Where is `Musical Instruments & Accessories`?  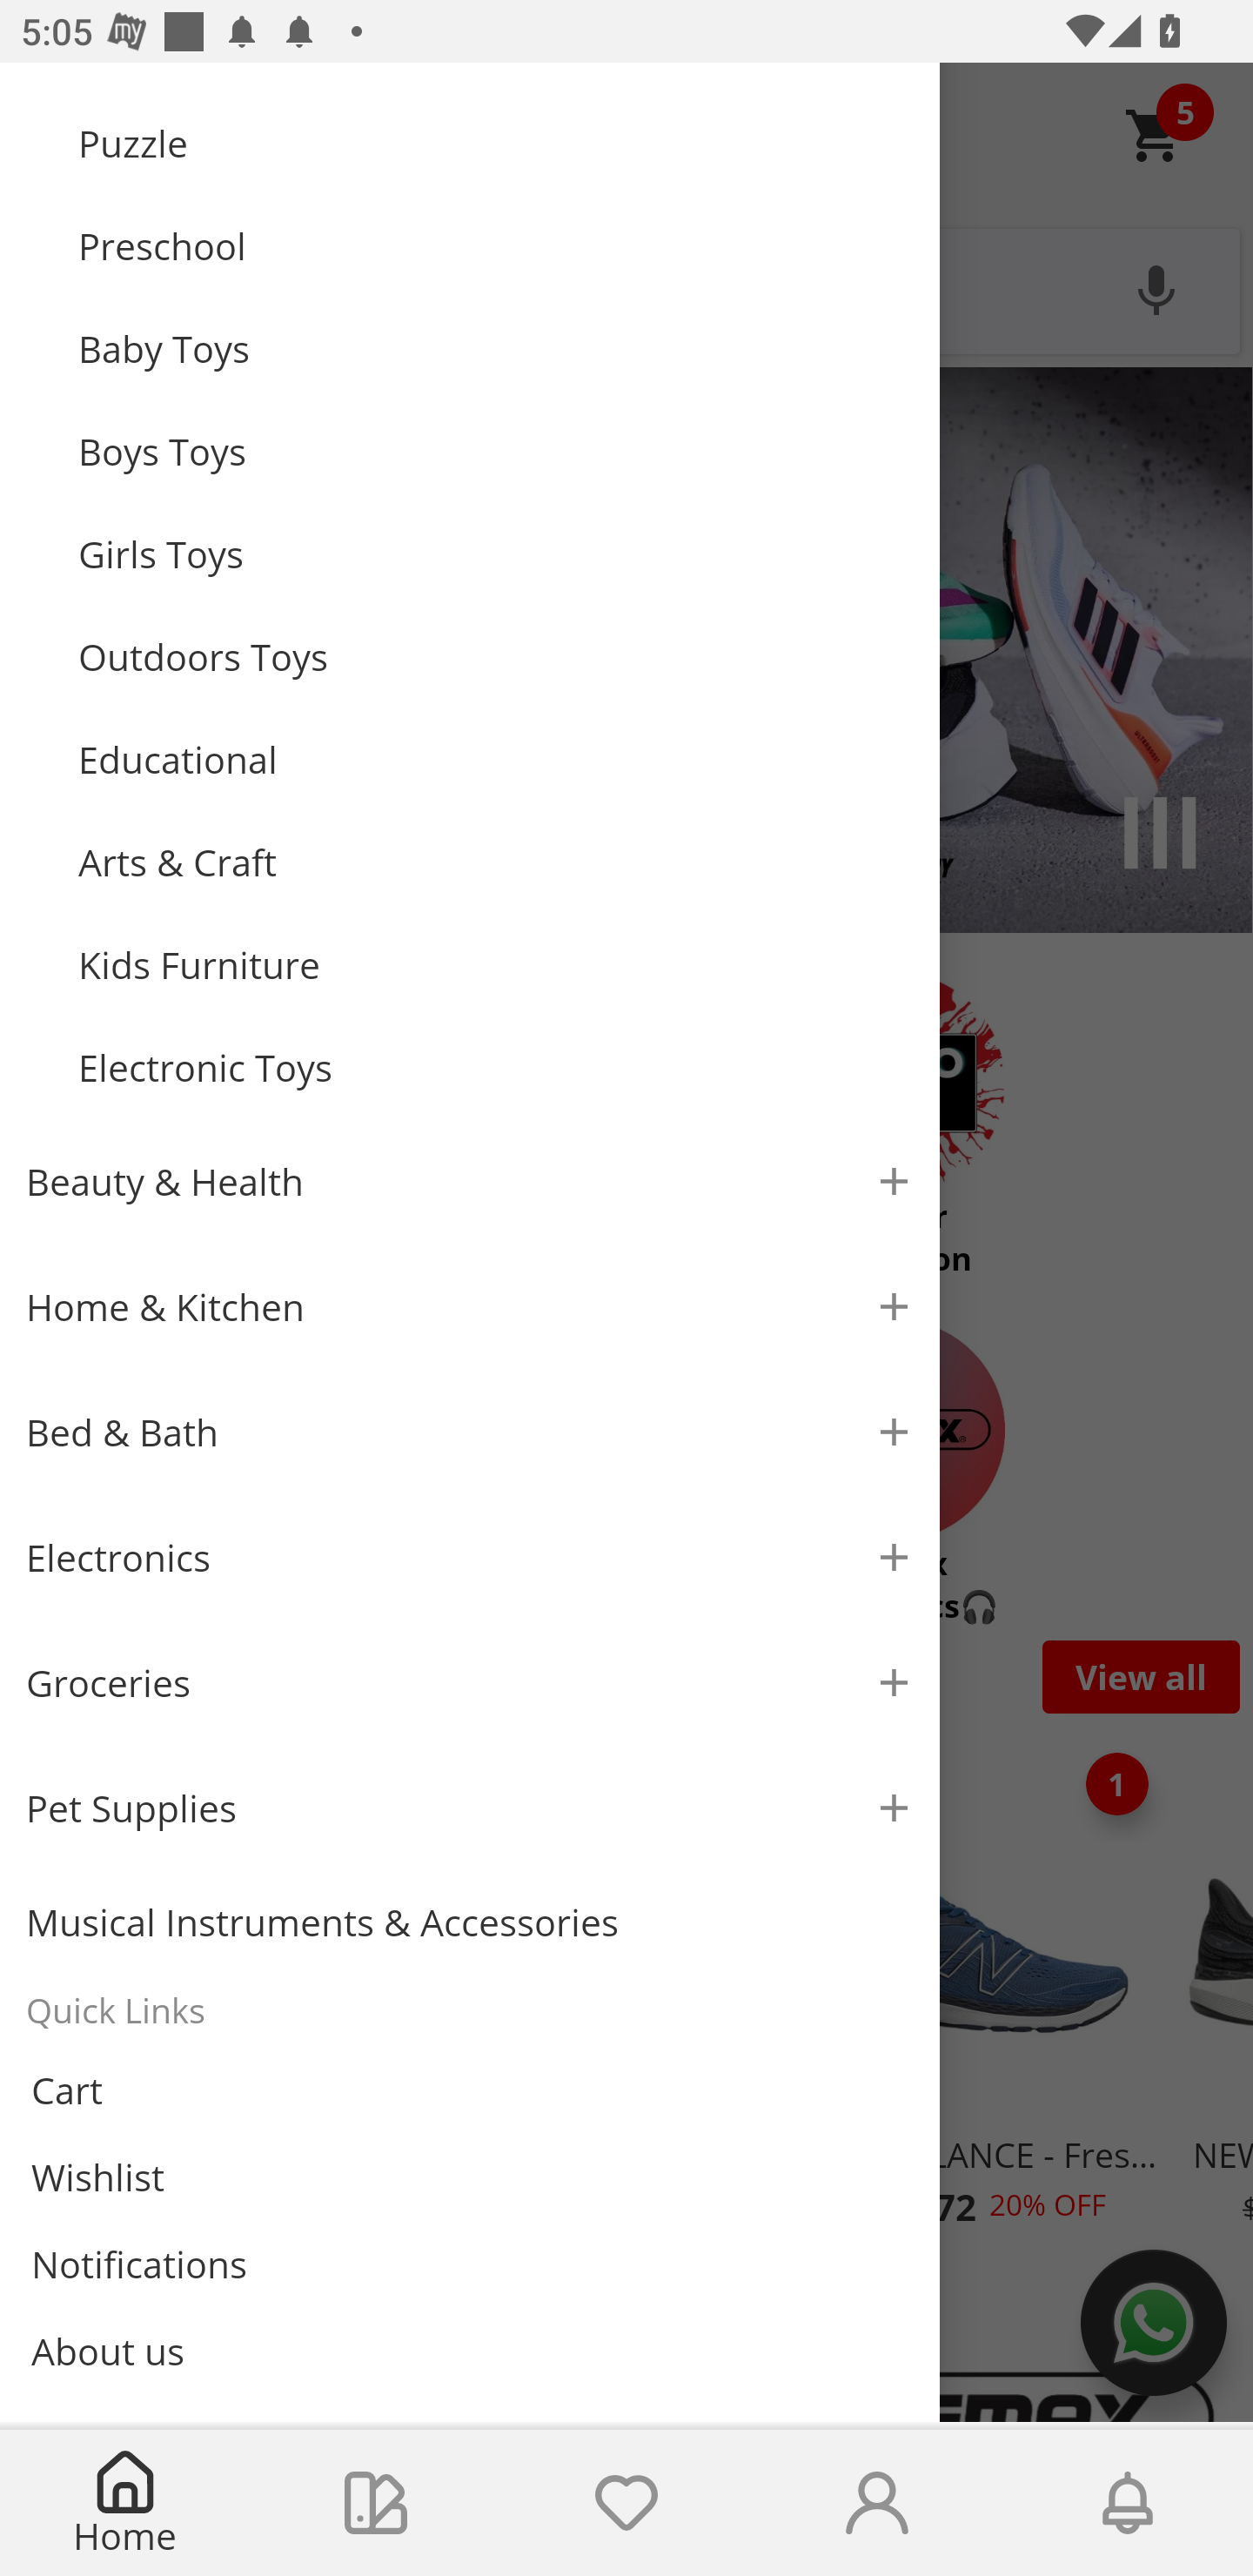 Musical Instruments & Accessories is located at coordinates (470, 1922).